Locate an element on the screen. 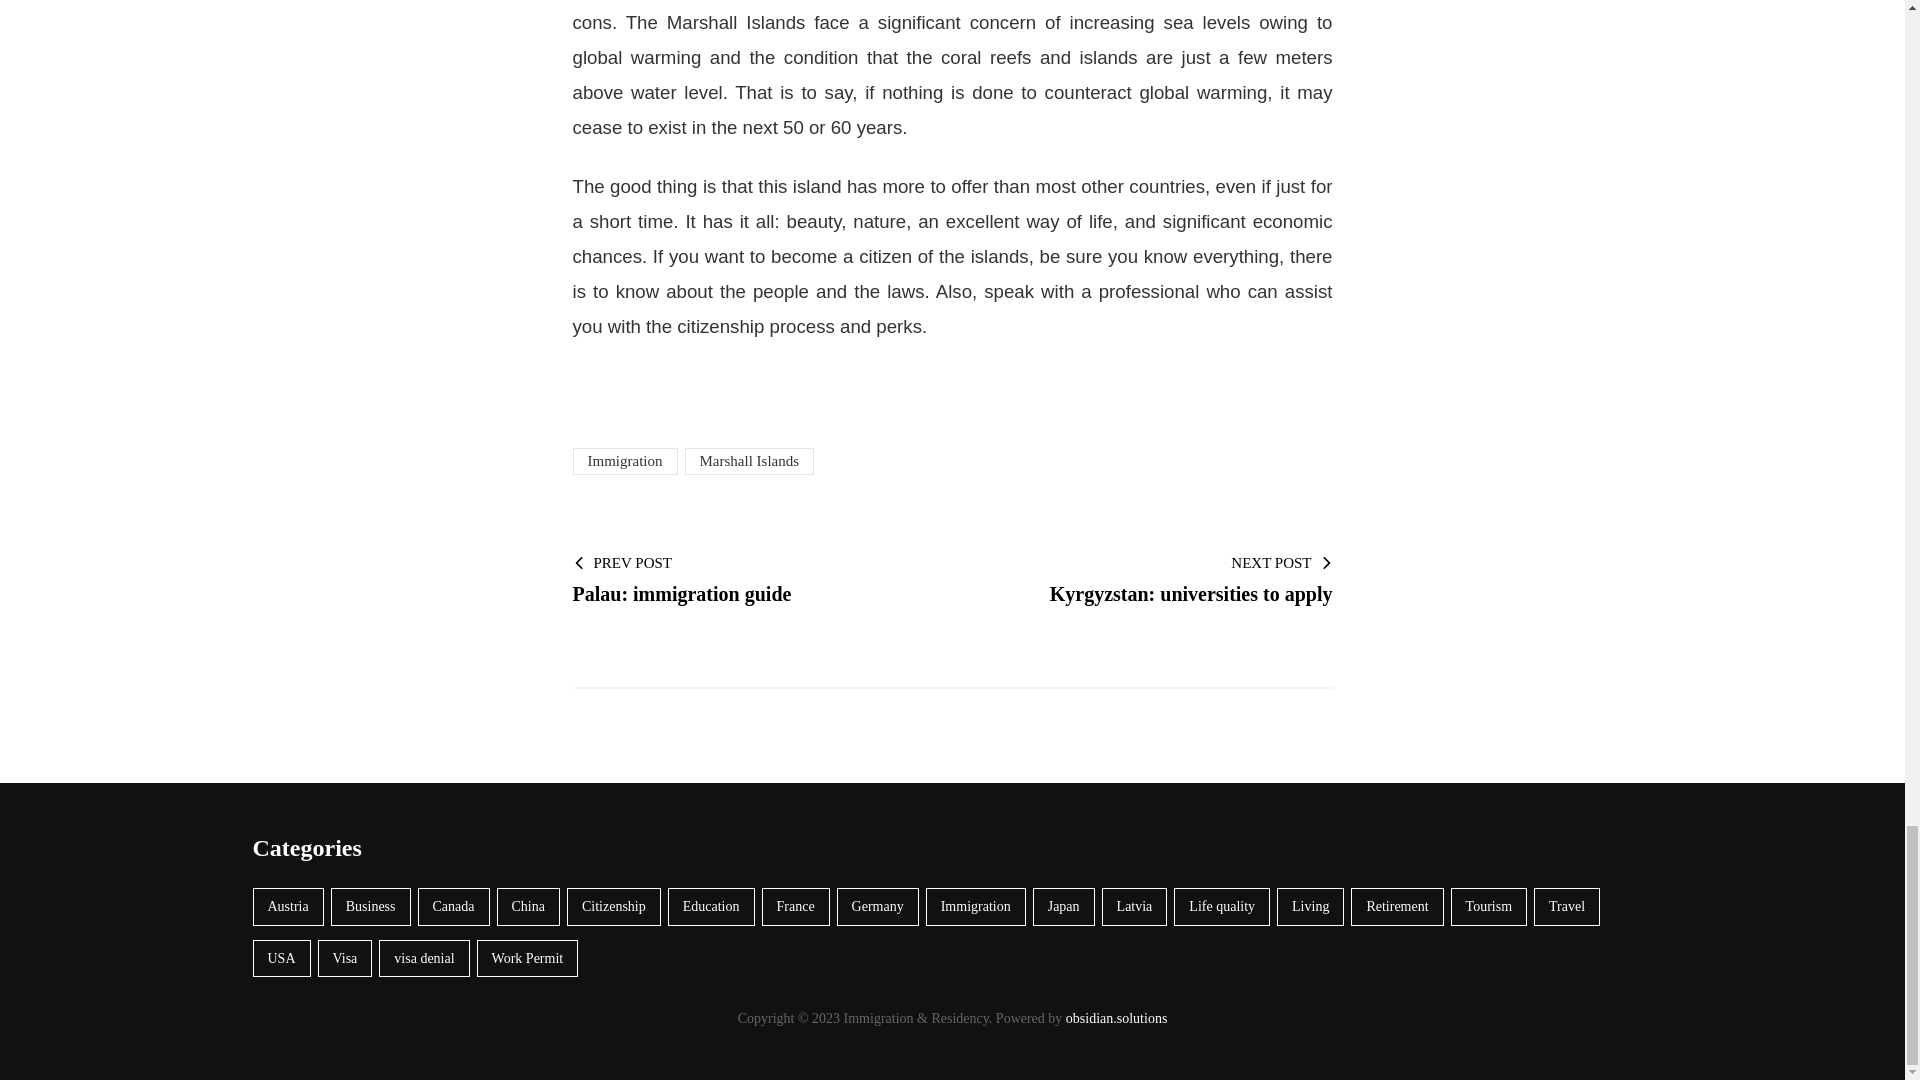 Image resolution: width=1920 pixels, height=1080 pixels. Latvia is located at coordinates (1134, 906).